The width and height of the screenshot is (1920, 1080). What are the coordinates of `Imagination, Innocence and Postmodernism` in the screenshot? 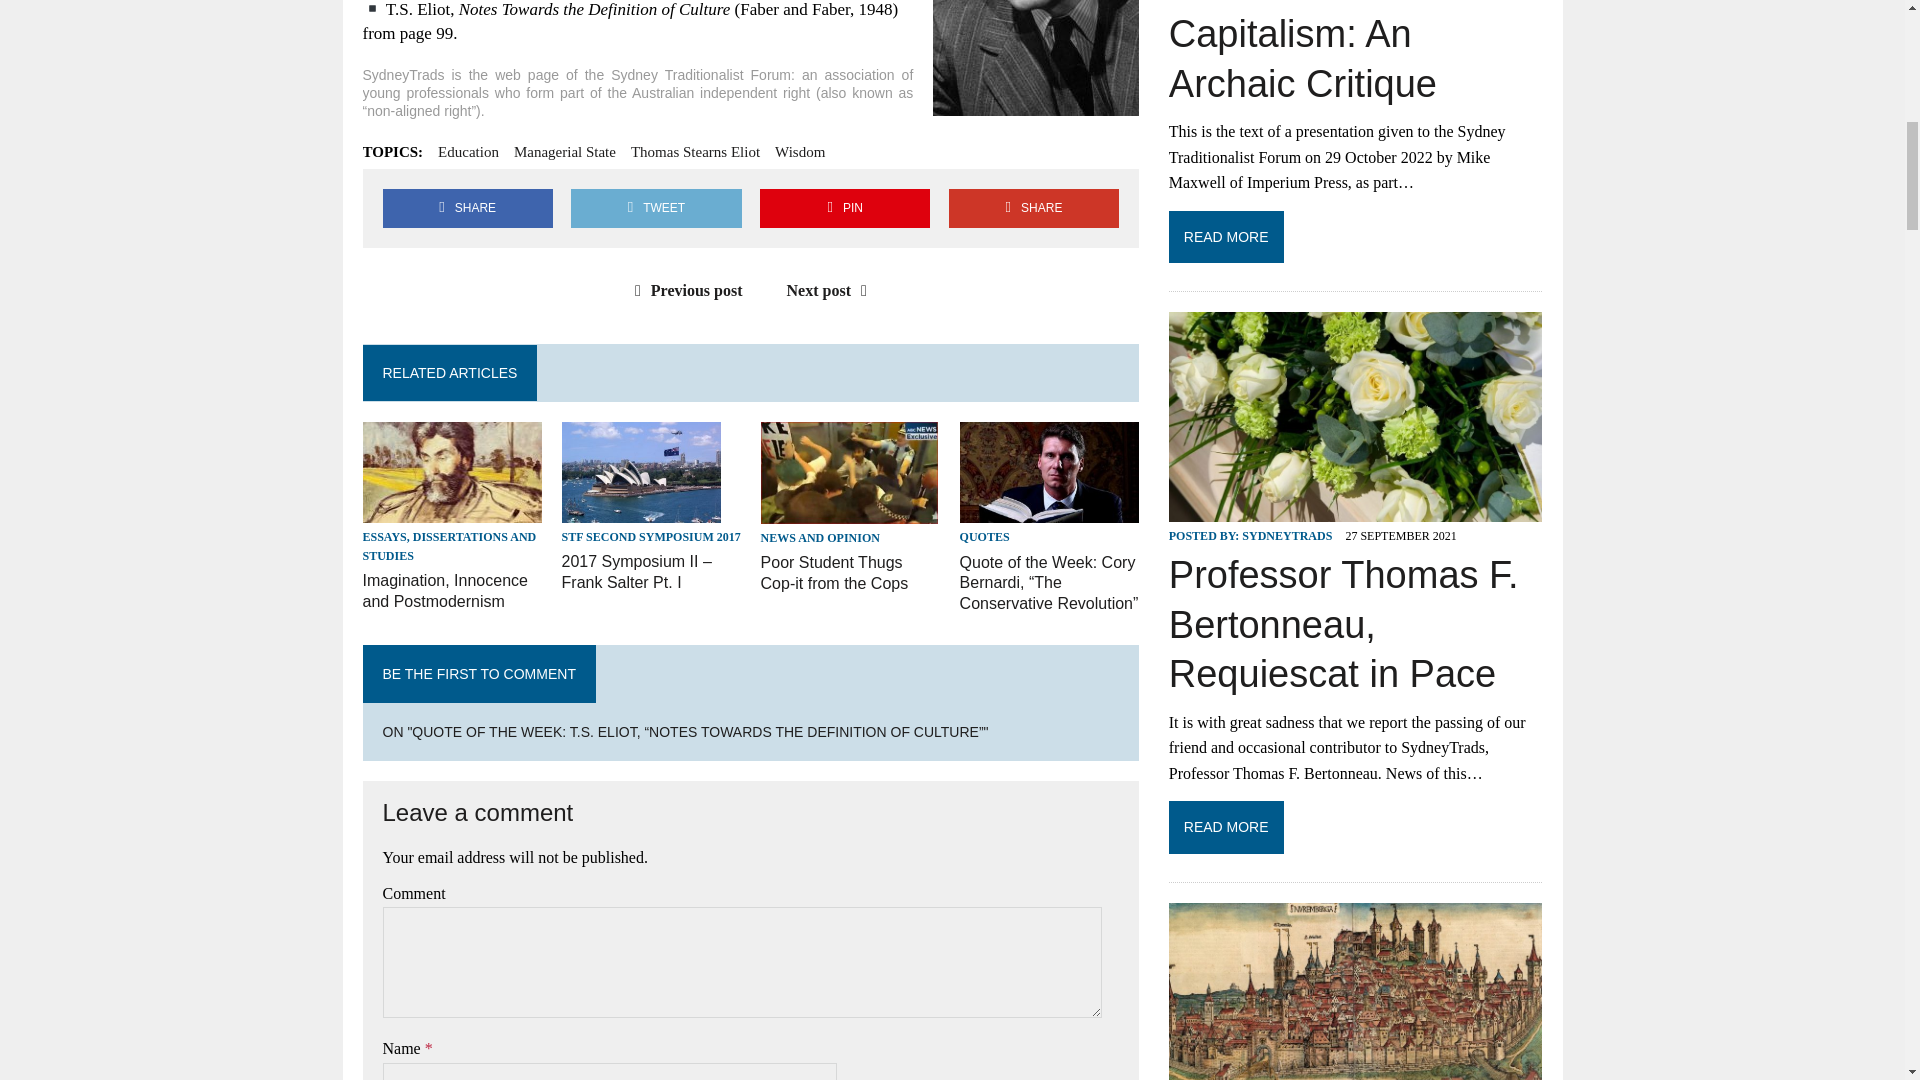 It's located at (452, 510).